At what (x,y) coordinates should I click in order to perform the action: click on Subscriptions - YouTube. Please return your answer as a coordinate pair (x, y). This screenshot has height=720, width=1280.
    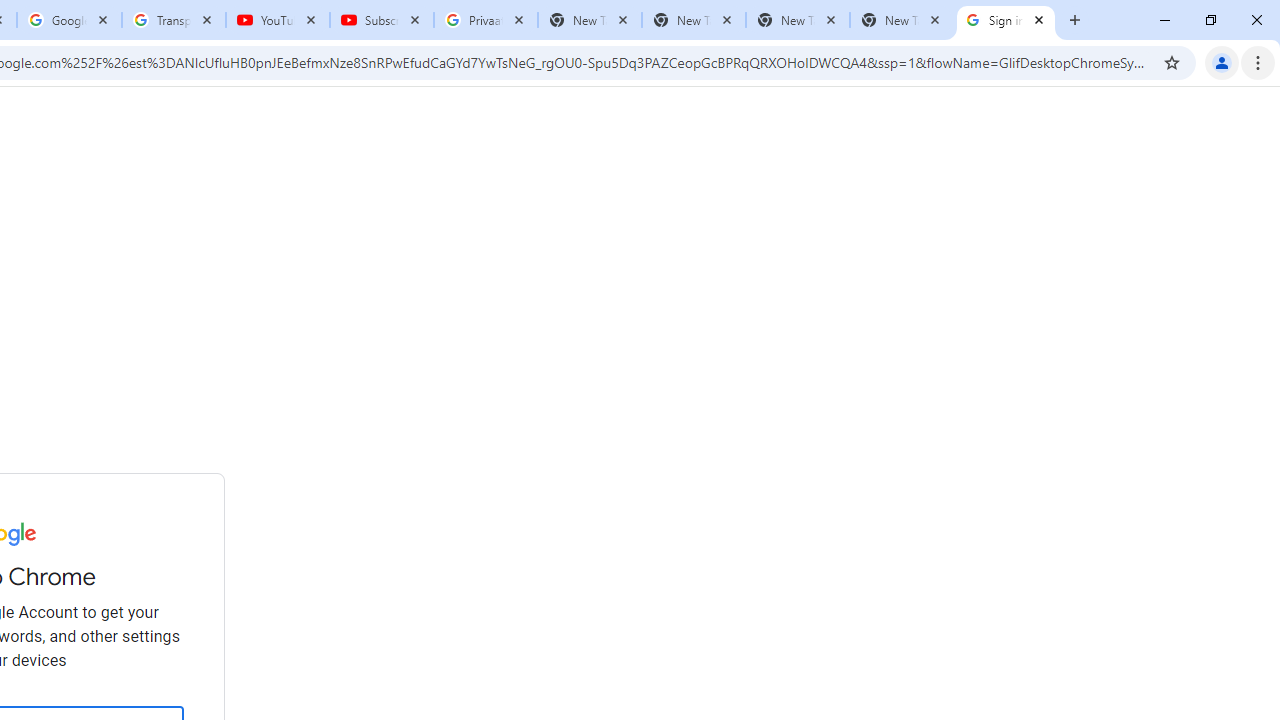
    Looking at the image, I should click on (382, 20).